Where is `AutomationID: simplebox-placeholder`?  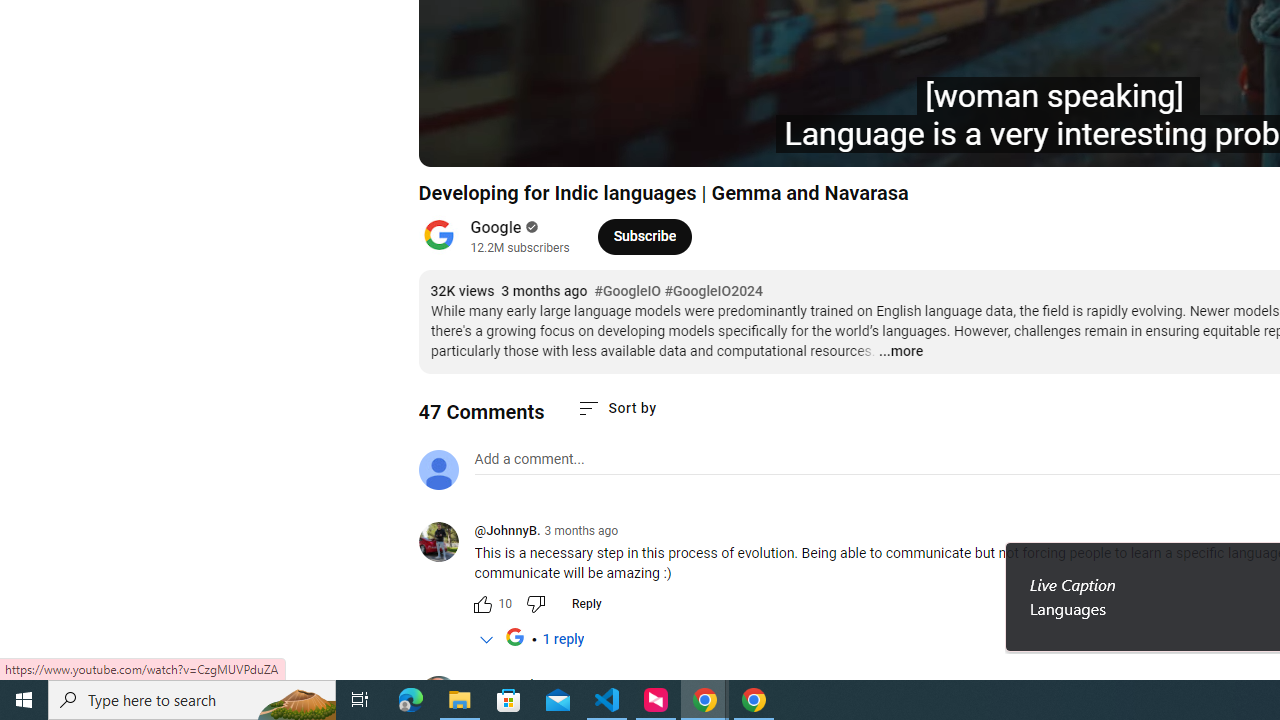 AutomationID: simplebox-placeholder is located at coordinates (528, 459).